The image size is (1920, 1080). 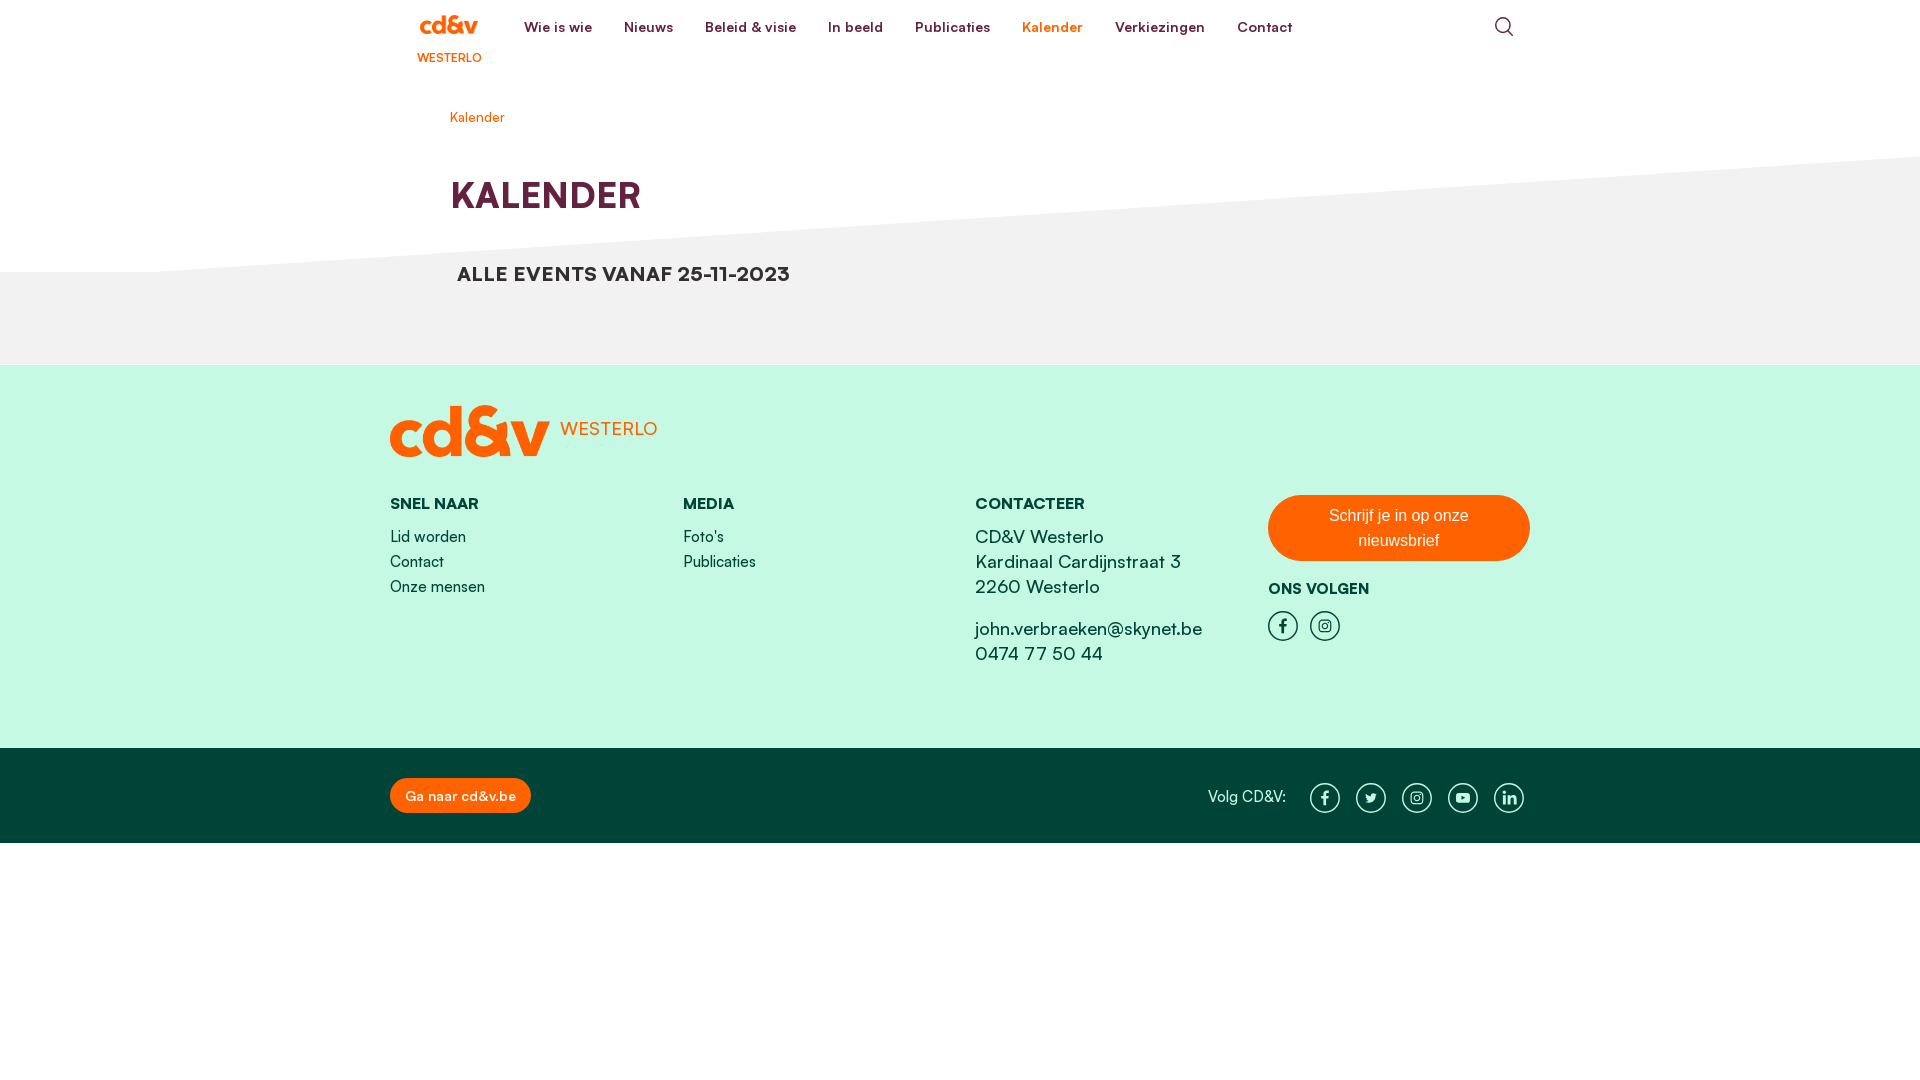 I want to click on Search, so click(x=1504, y=26).